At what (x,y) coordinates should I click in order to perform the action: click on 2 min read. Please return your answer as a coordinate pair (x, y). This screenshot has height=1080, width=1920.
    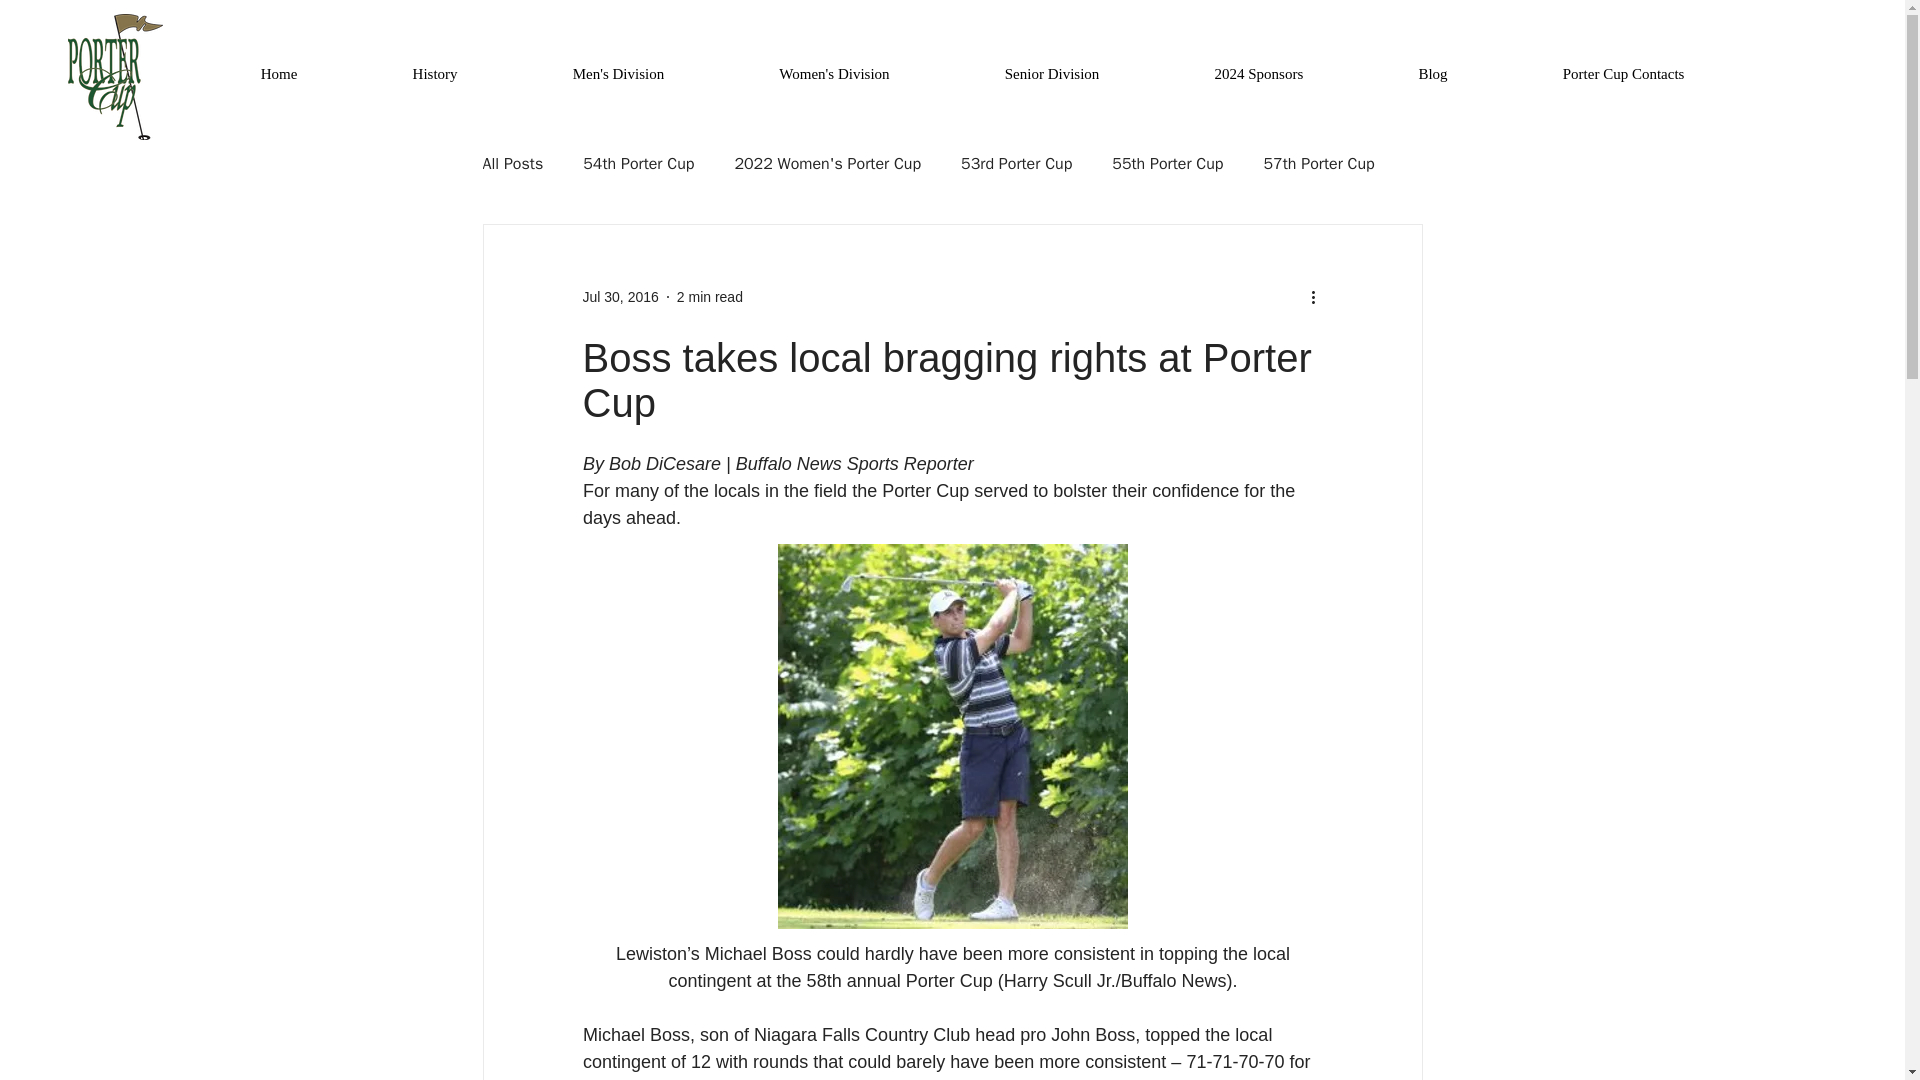
    Looking at the image, I should click on (710, 296).